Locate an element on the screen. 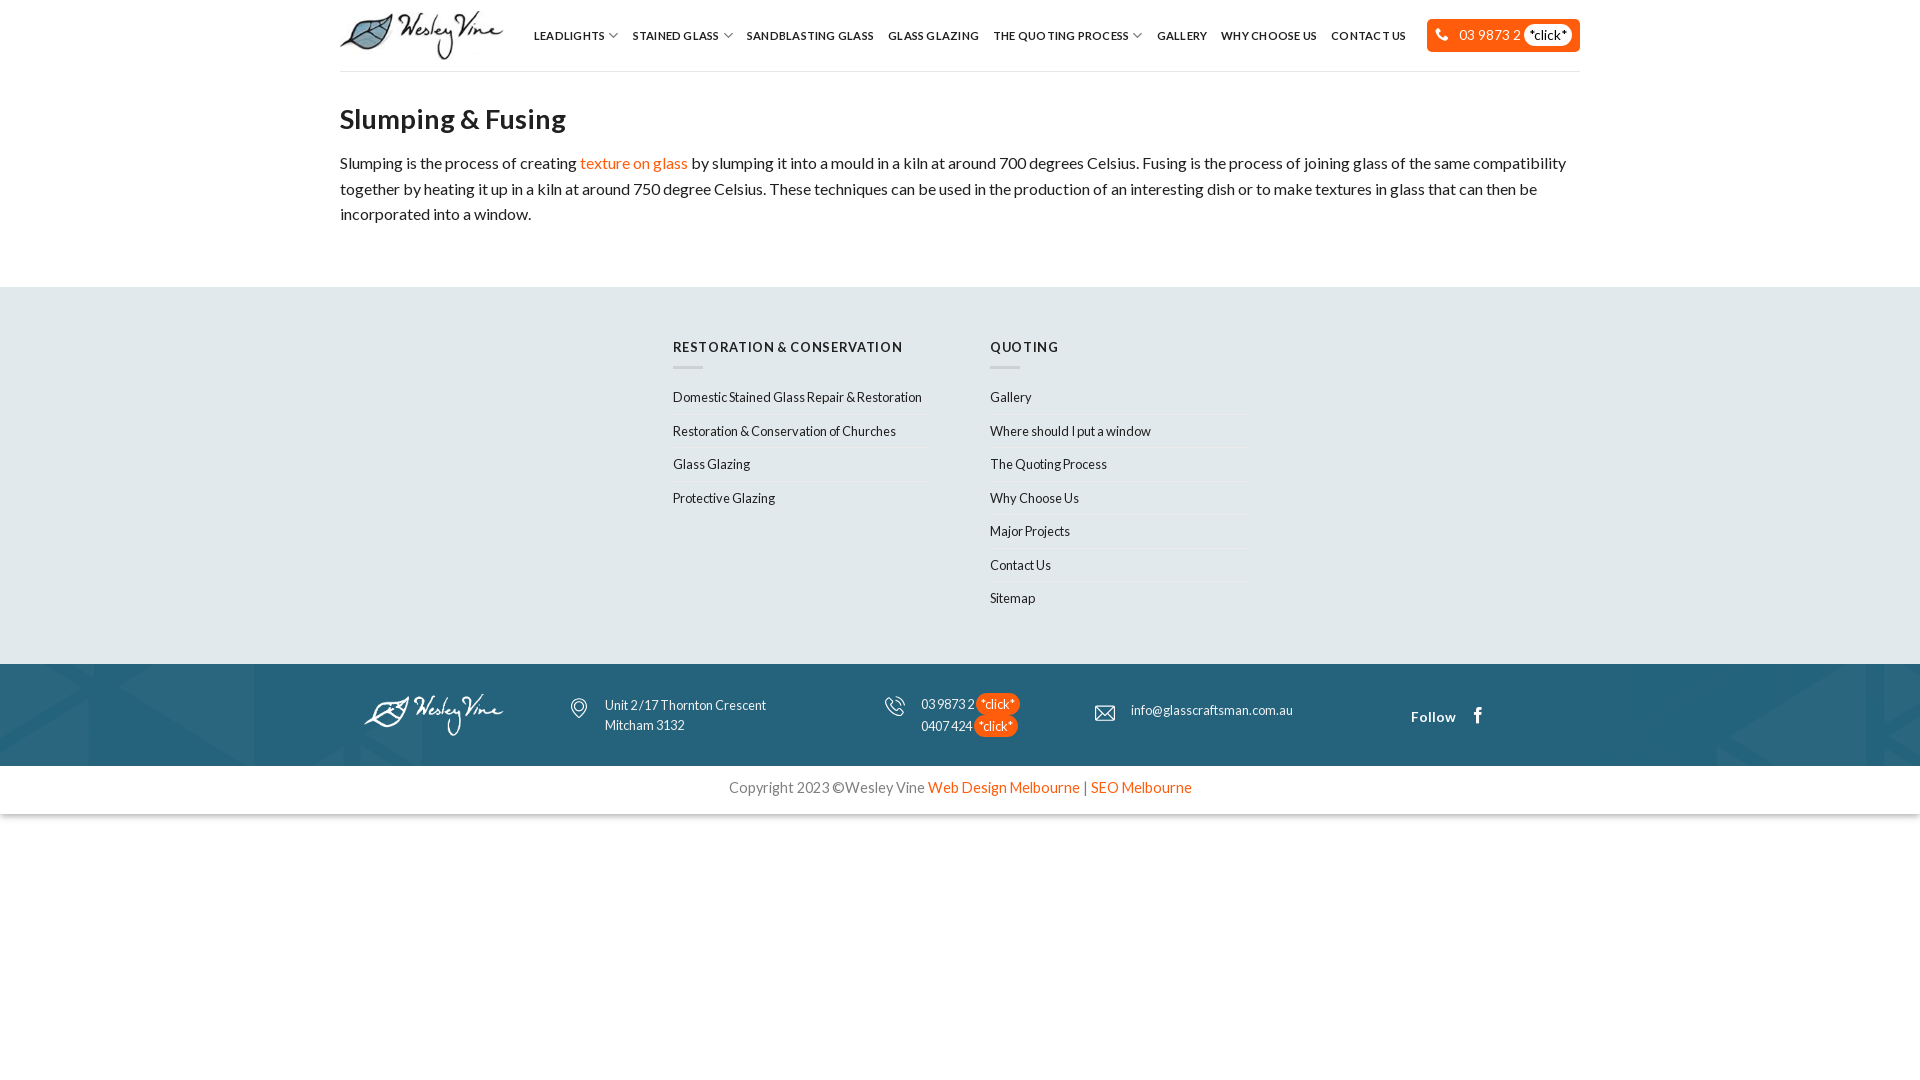 The width and height of the screenshot is (1920, 1080). LEADLIGHTS is located at coordinates (576, 36).